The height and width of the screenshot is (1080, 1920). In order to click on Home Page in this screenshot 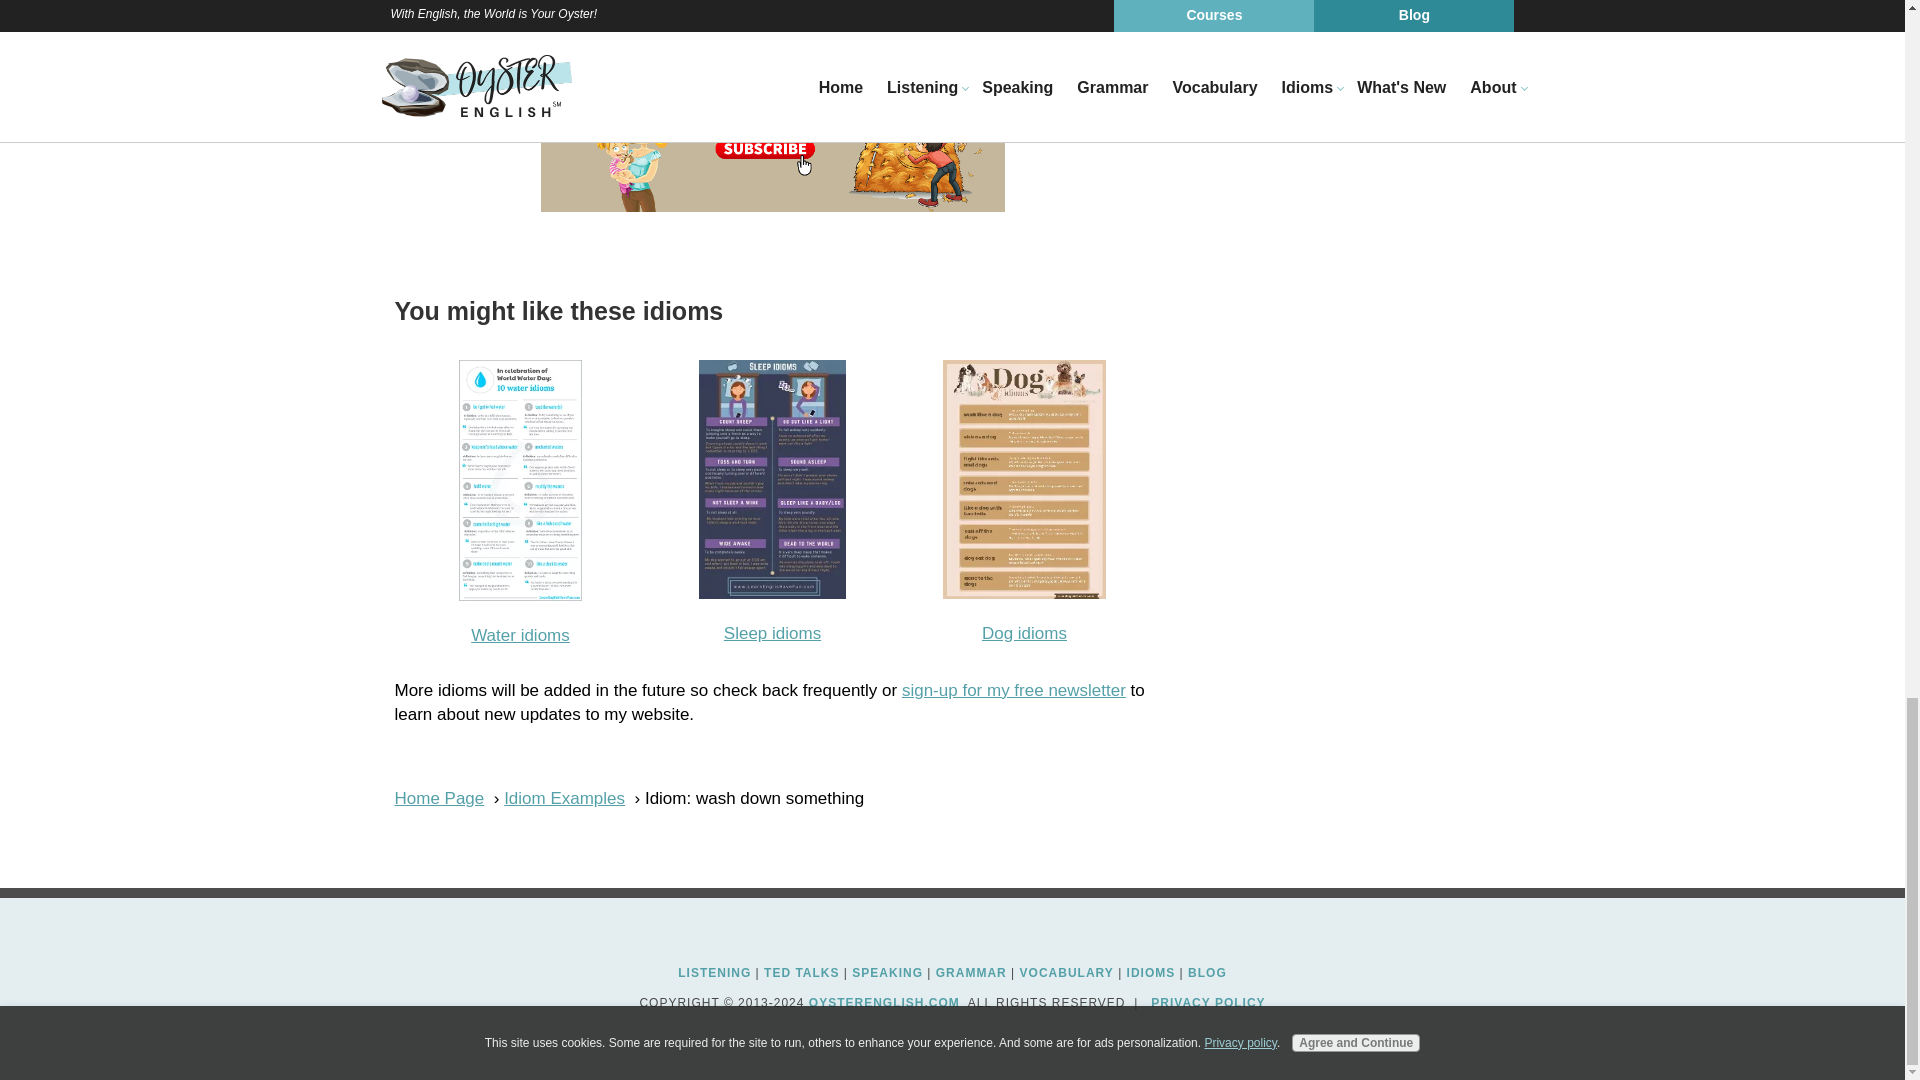, I will do `click(438, 798)`.